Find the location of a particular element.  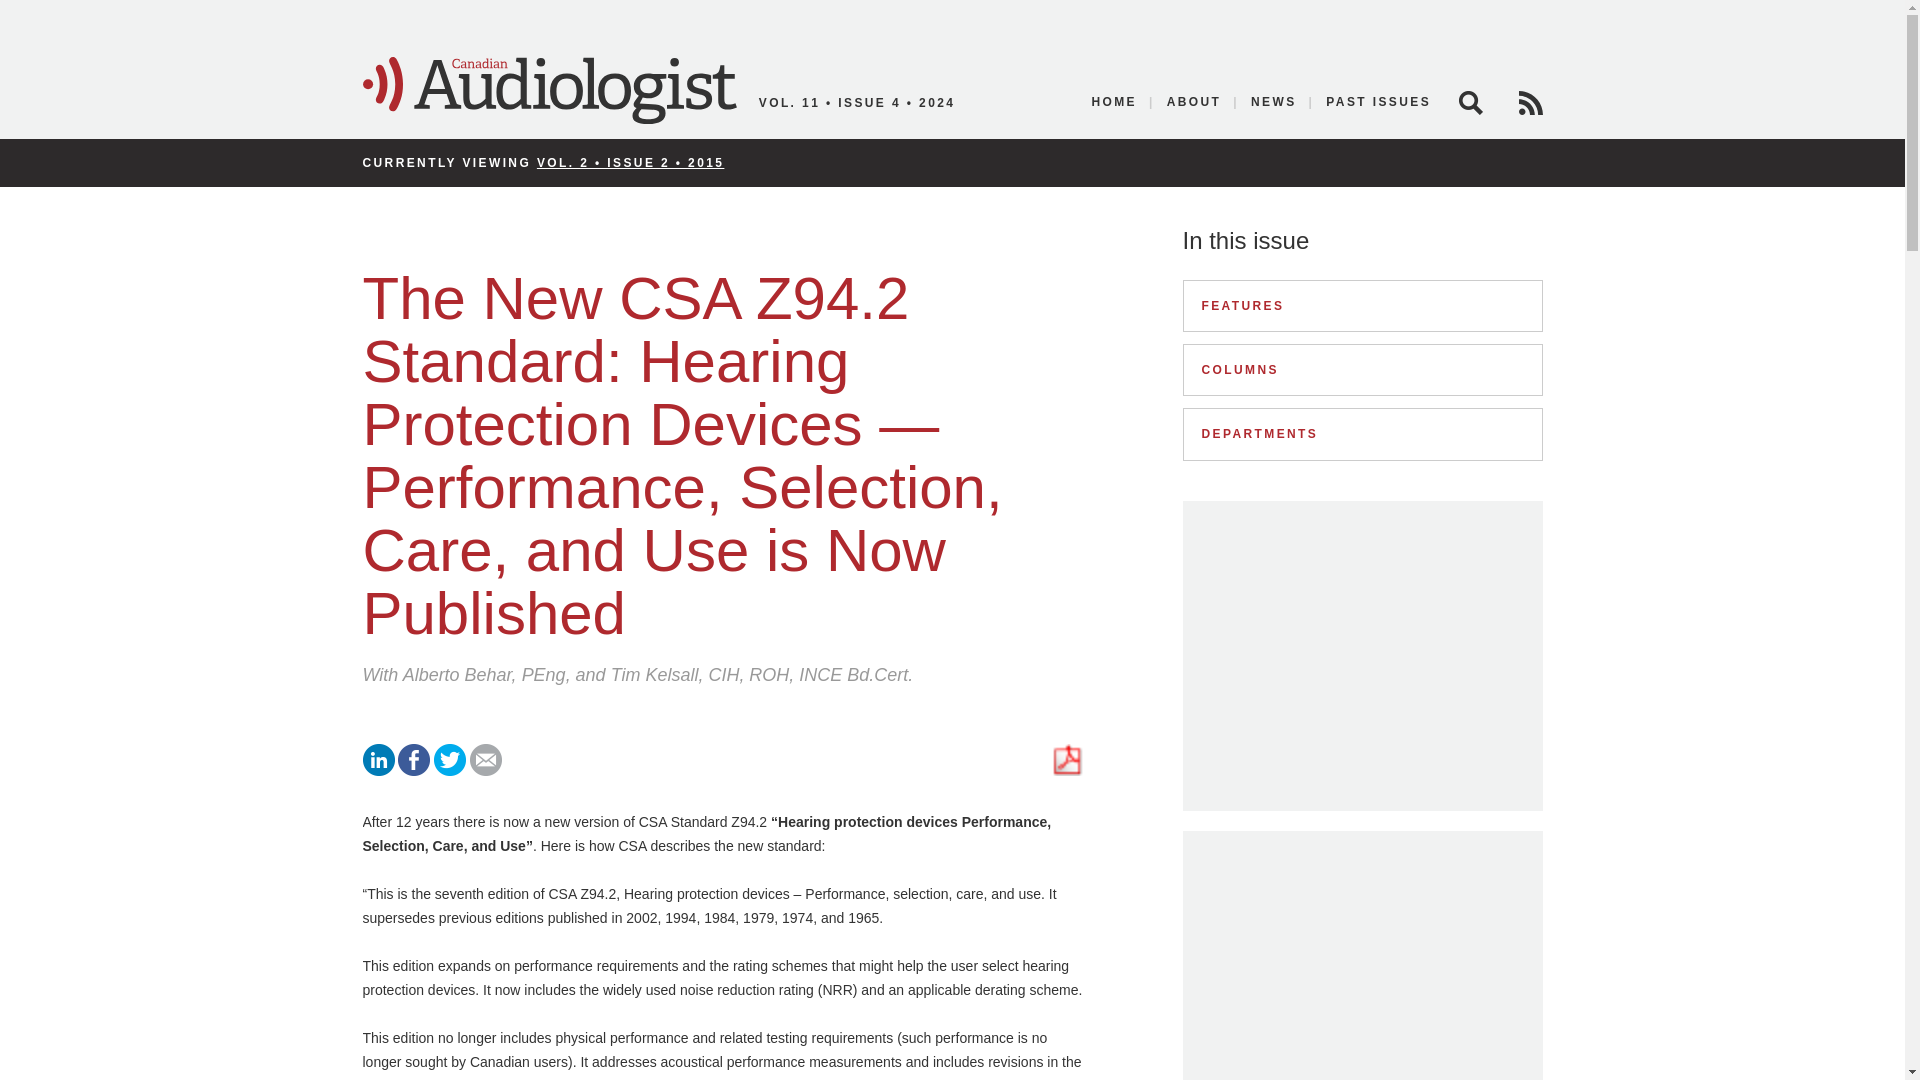

Search the Canadian Audiologists site is located at coordinates (1470, 102).